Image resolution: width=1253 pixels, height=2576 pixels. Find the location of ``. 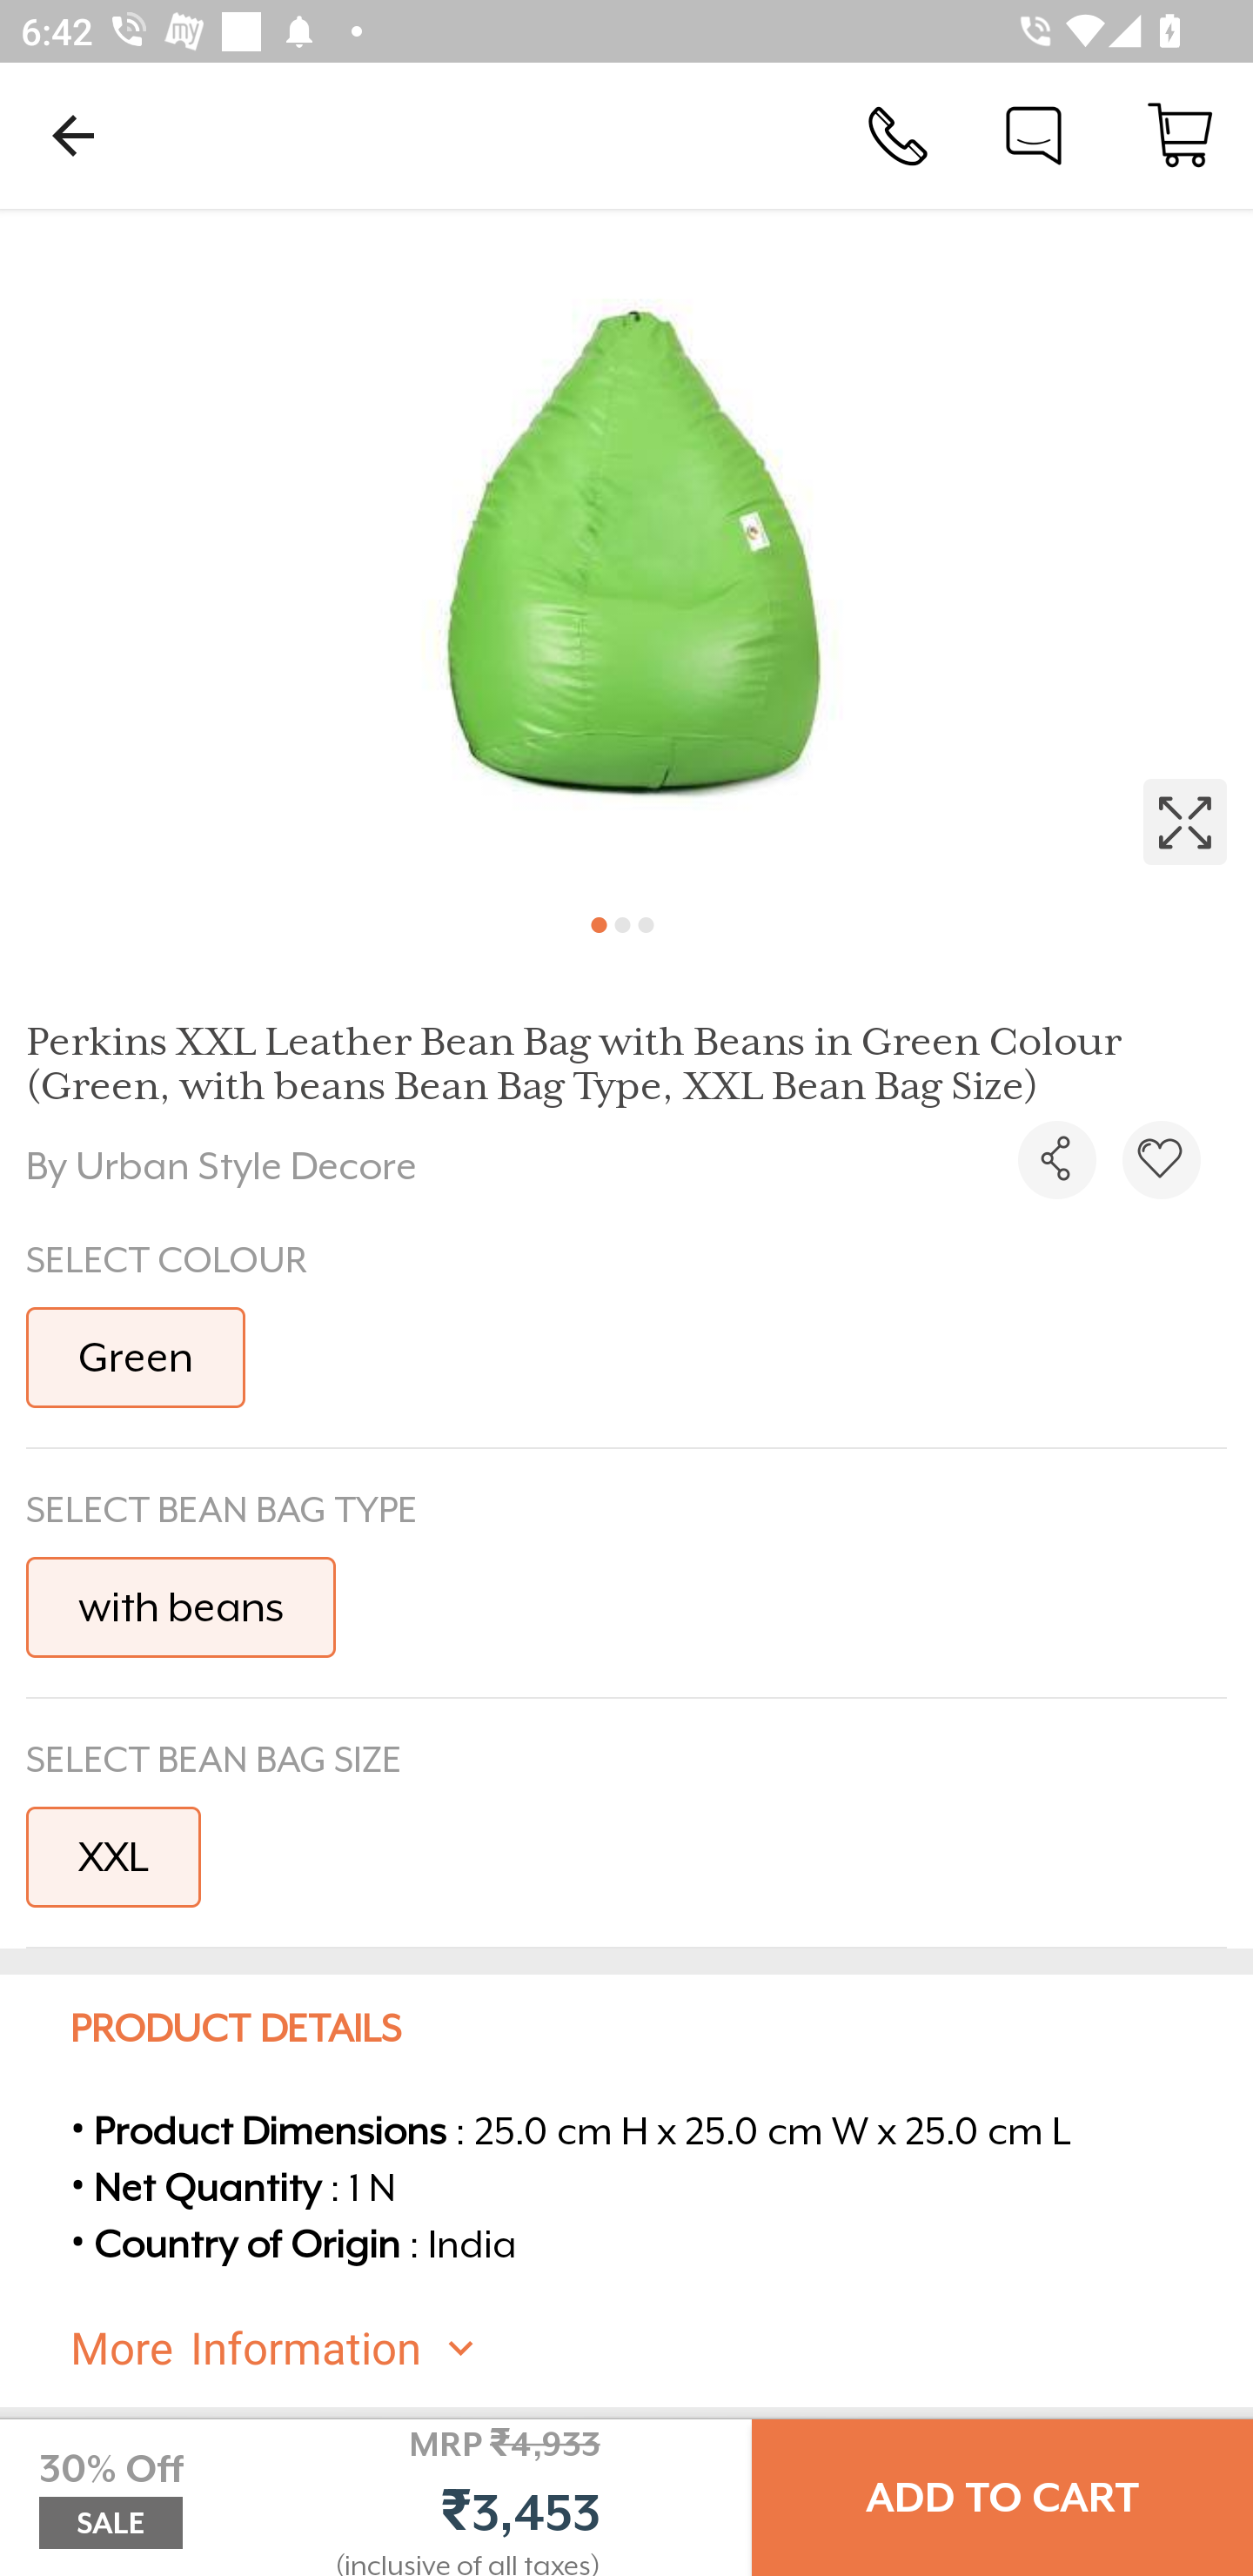

 is located at coordinates (1056, 1160).